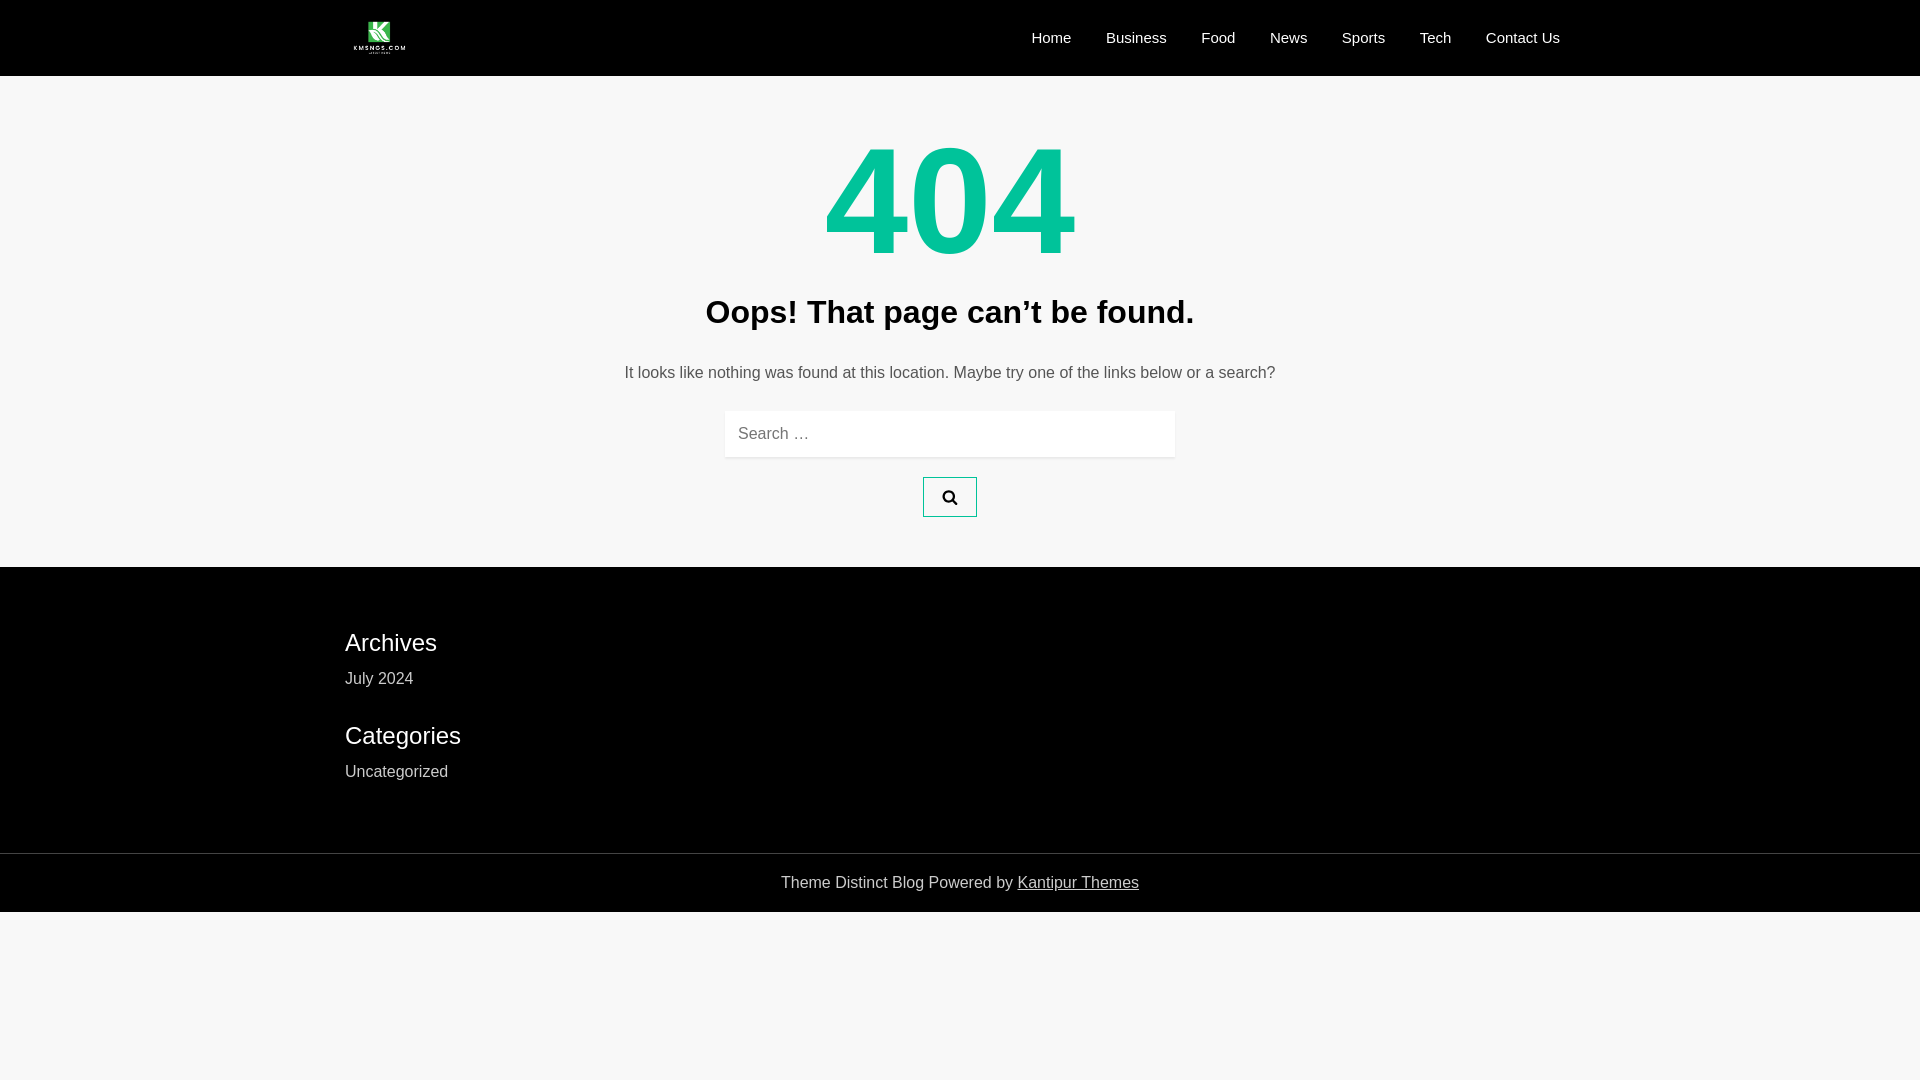 The width and height of the screenshot is (1920, 1080). What do you see at coordinates (380, 679) in the screenshot?
I see `July 2024` at bounding box center [380, 679].